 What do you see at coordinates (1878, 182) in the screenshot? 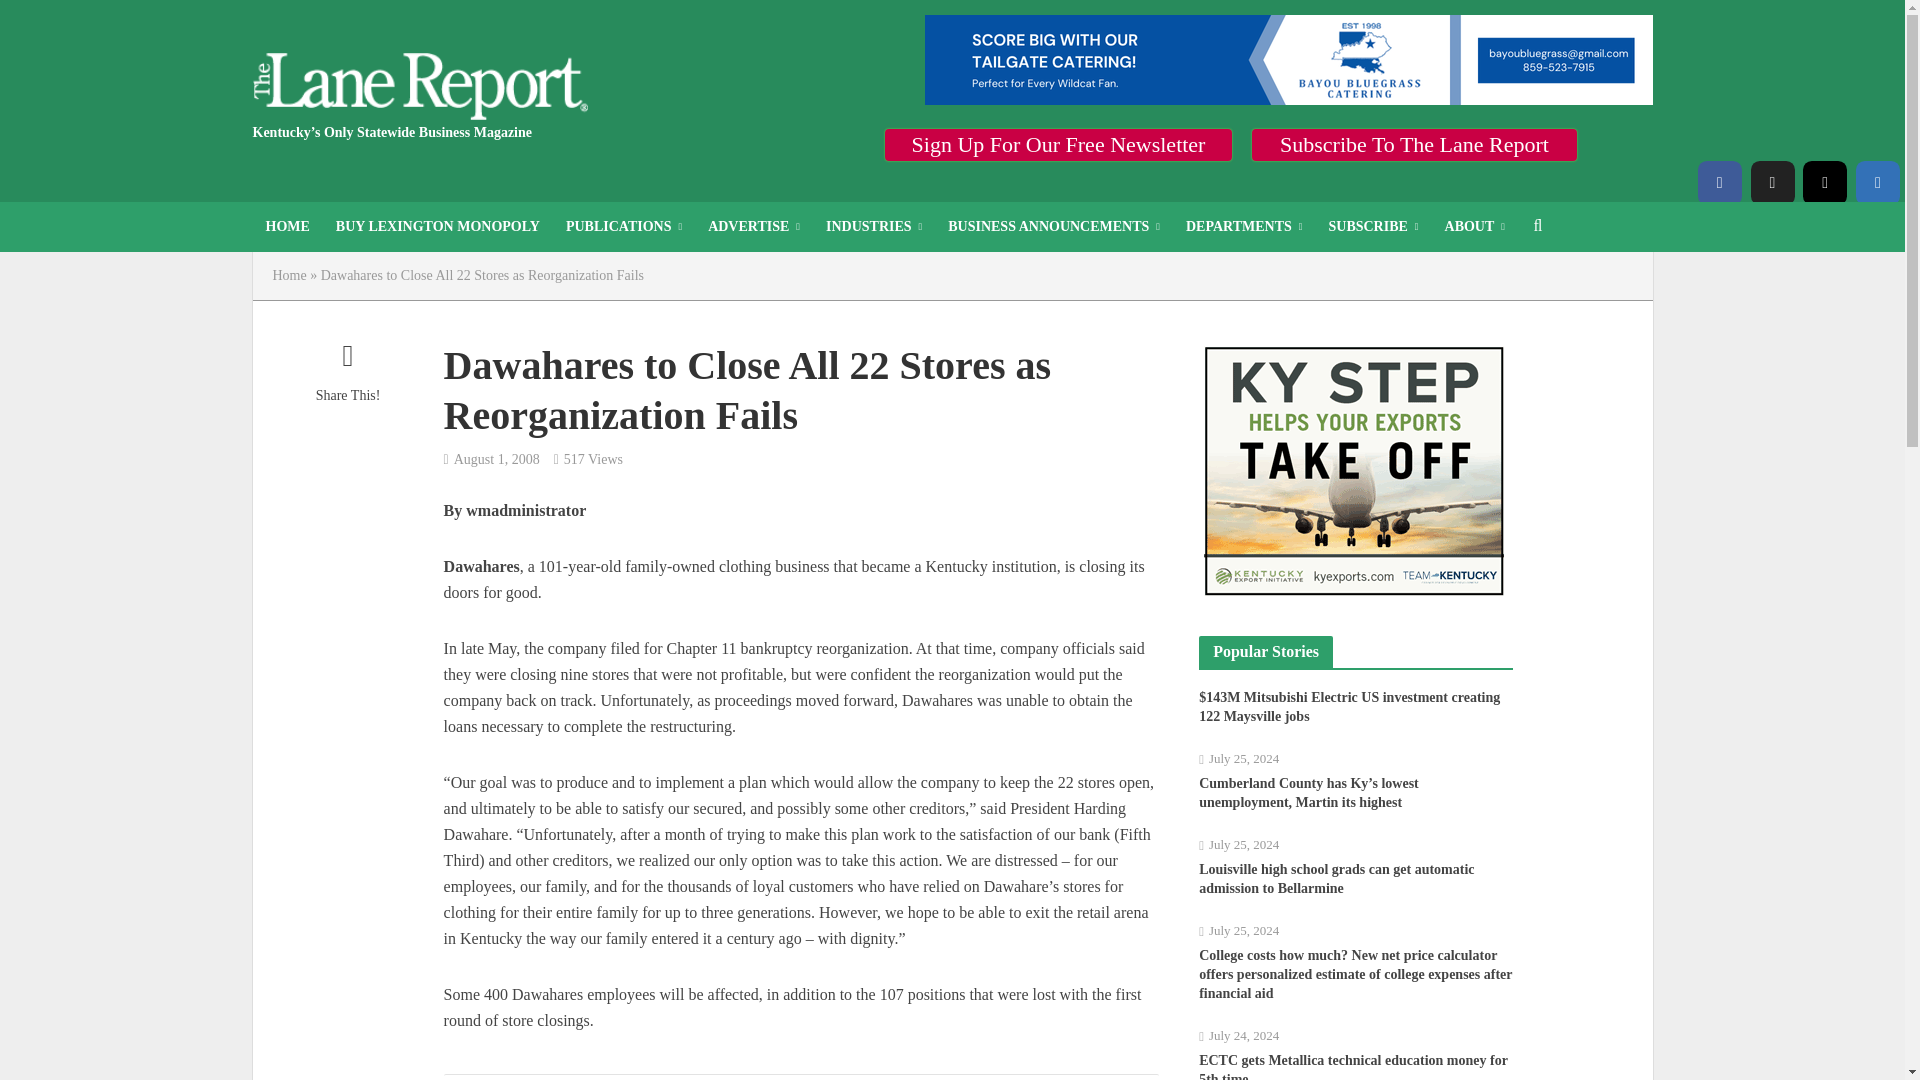
I see `linkedin` at bounding box center [1878, 182].